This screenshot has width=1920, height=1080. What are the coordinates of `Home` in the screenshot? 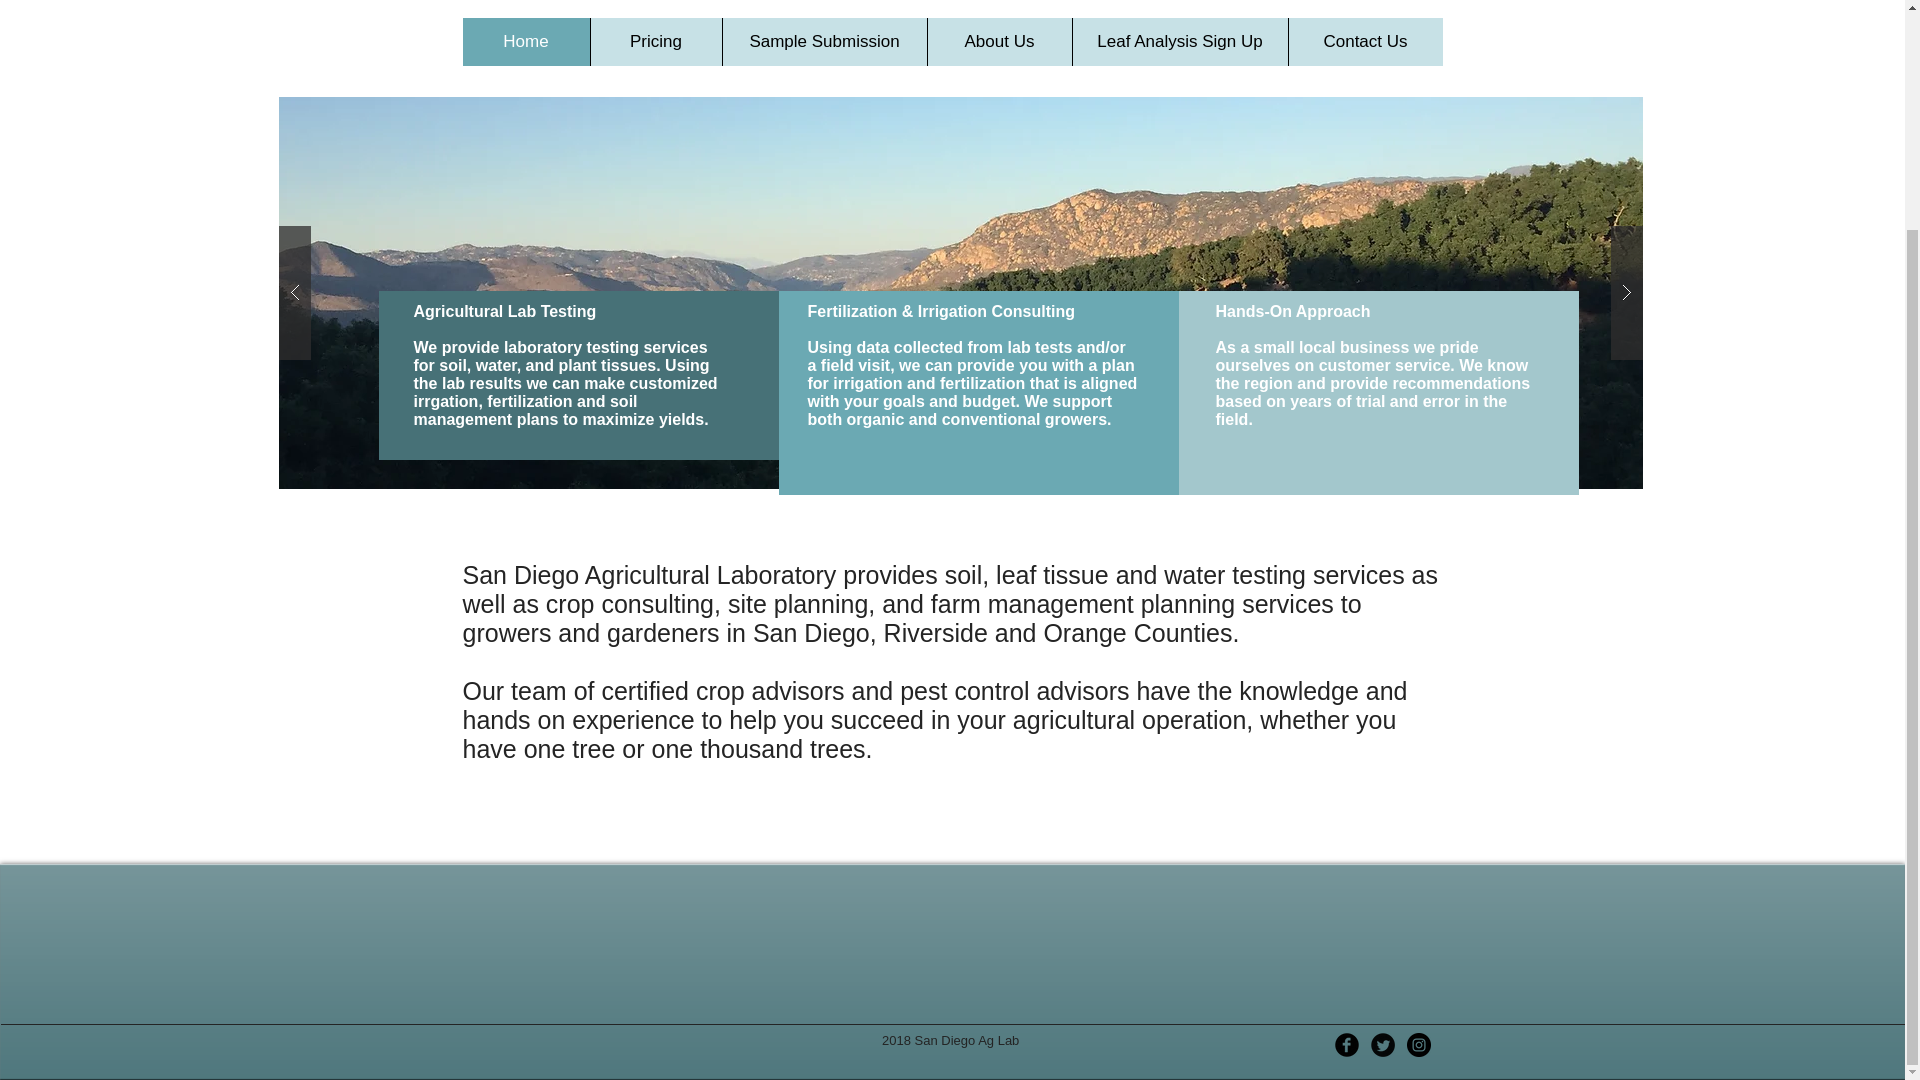 It's located at (526, 42).